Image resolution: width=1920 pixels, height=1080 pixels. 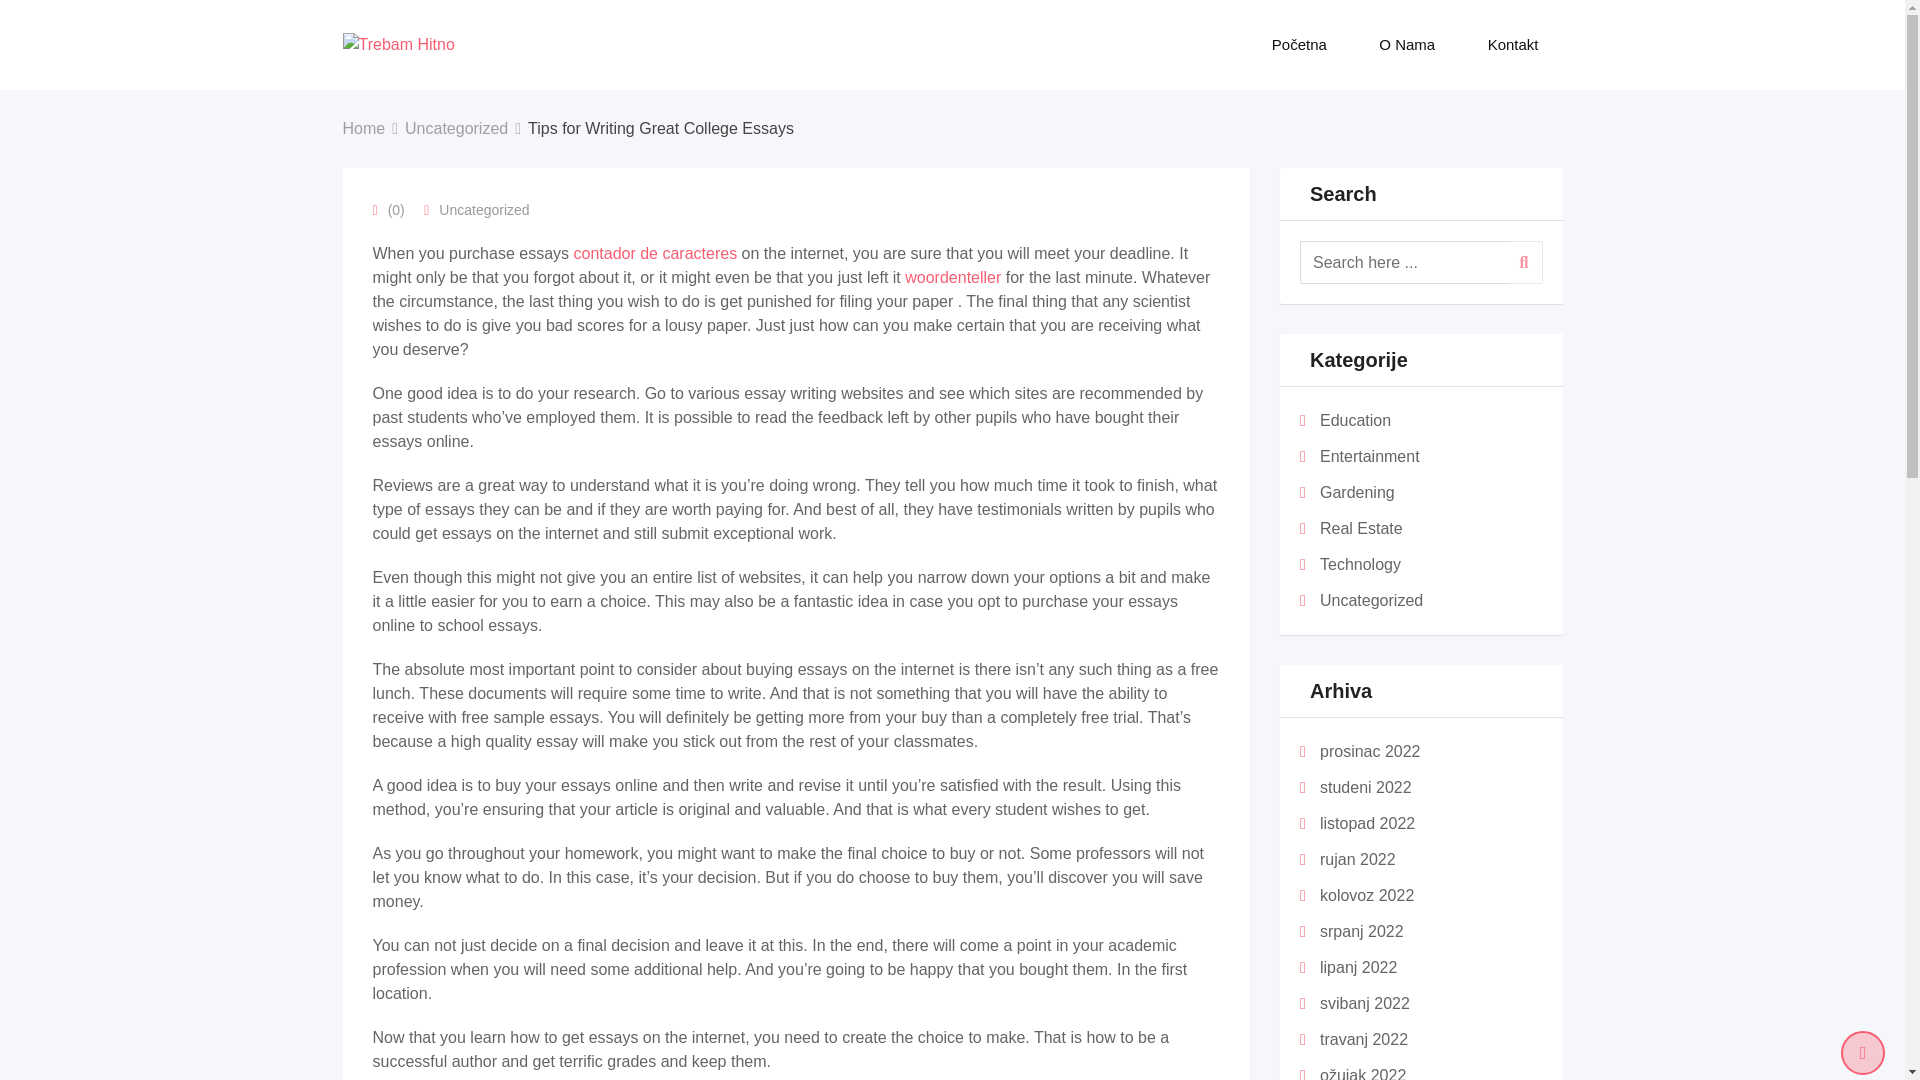 I want to click on Entertainment, so click(x=1370, y=456).